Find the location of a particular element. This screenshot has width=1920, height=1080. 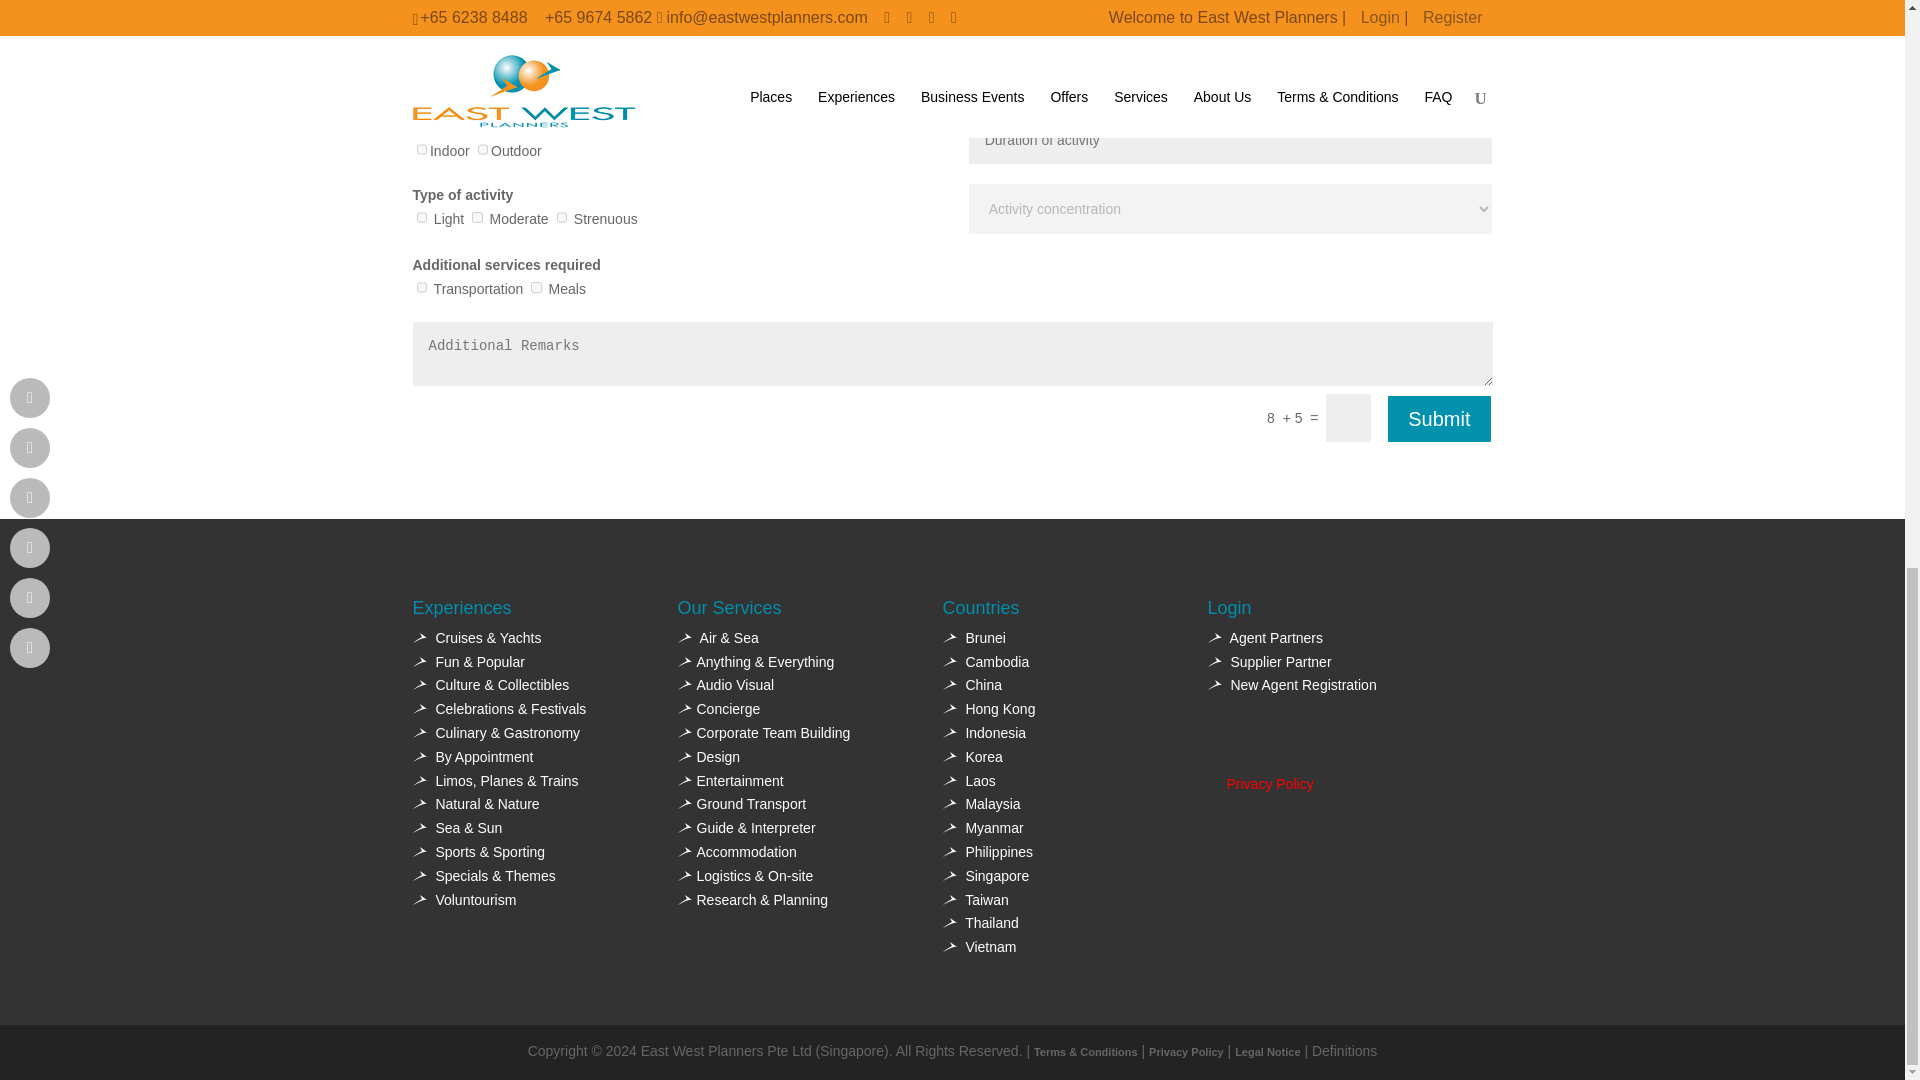

MODERATE is located at coordinates (476, 216).